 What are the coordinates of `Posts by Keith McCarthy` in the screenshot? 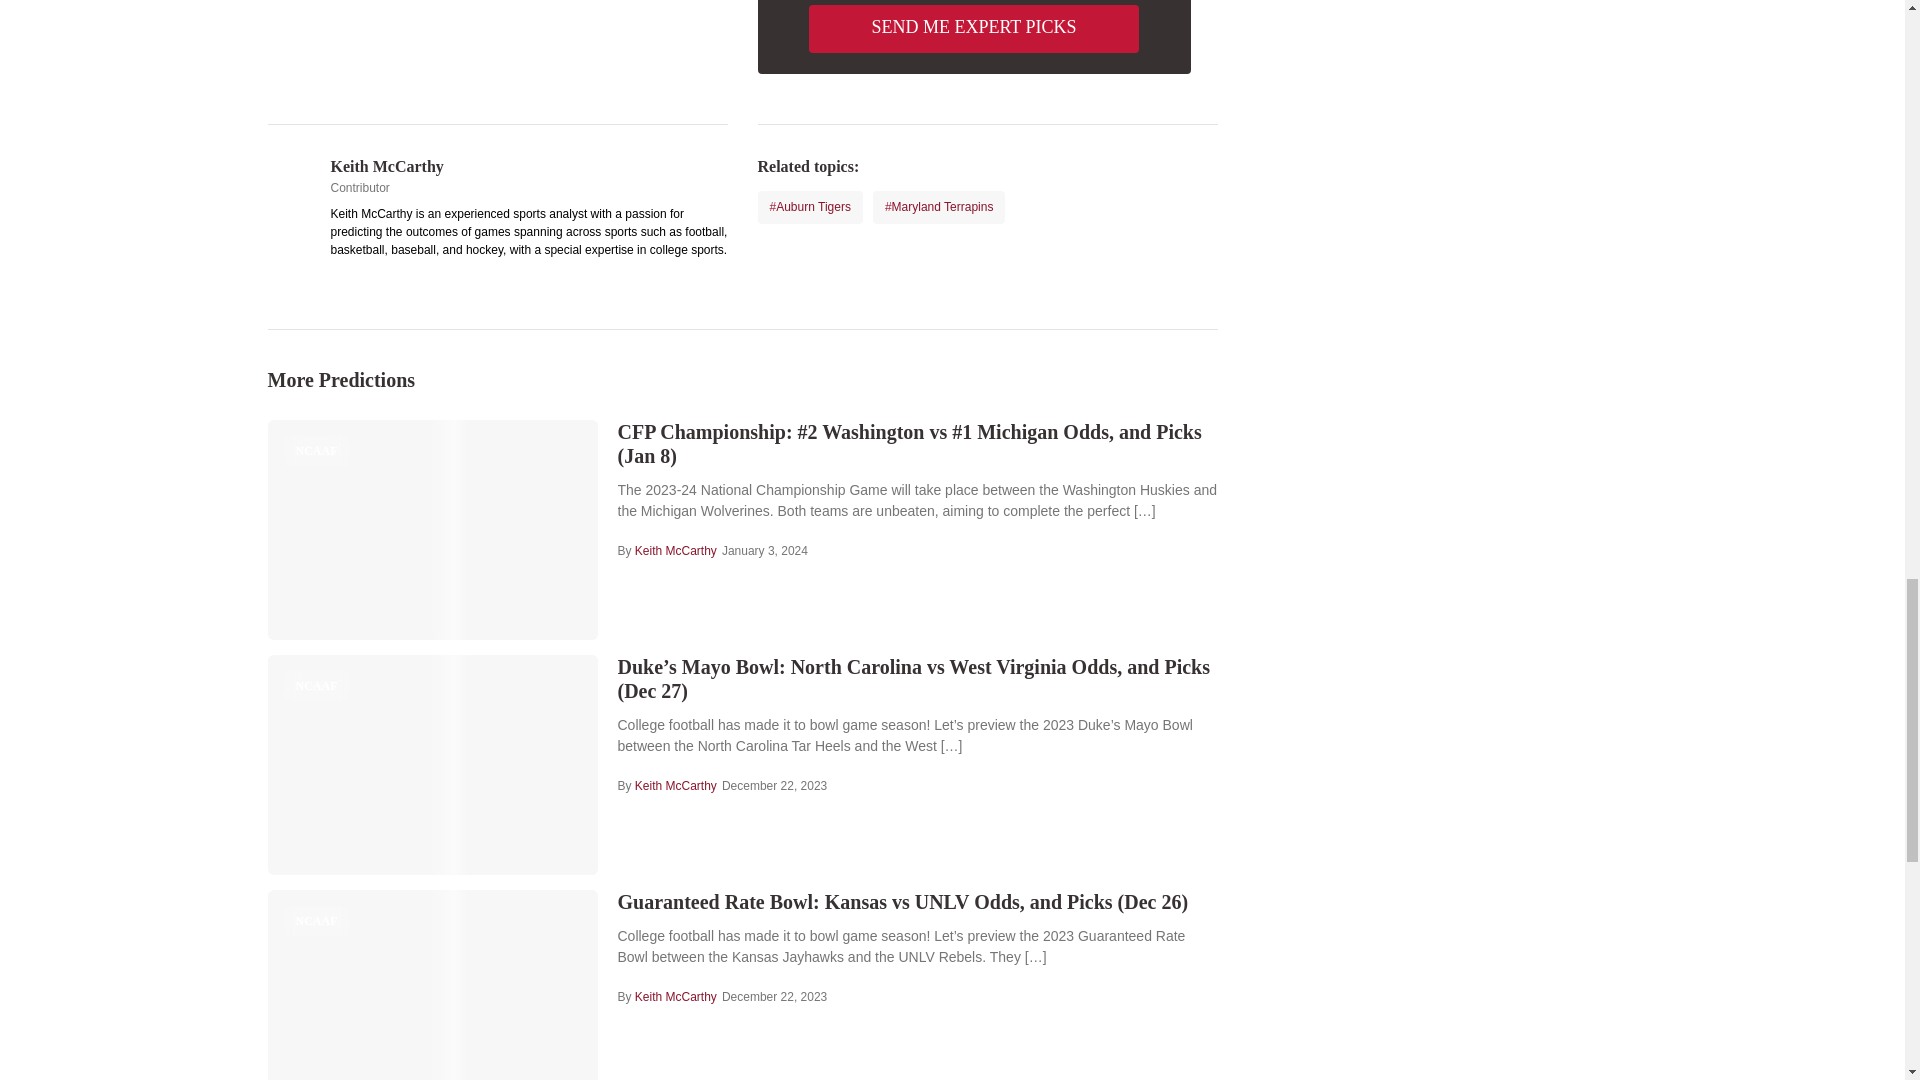 It's located at (676, 784).